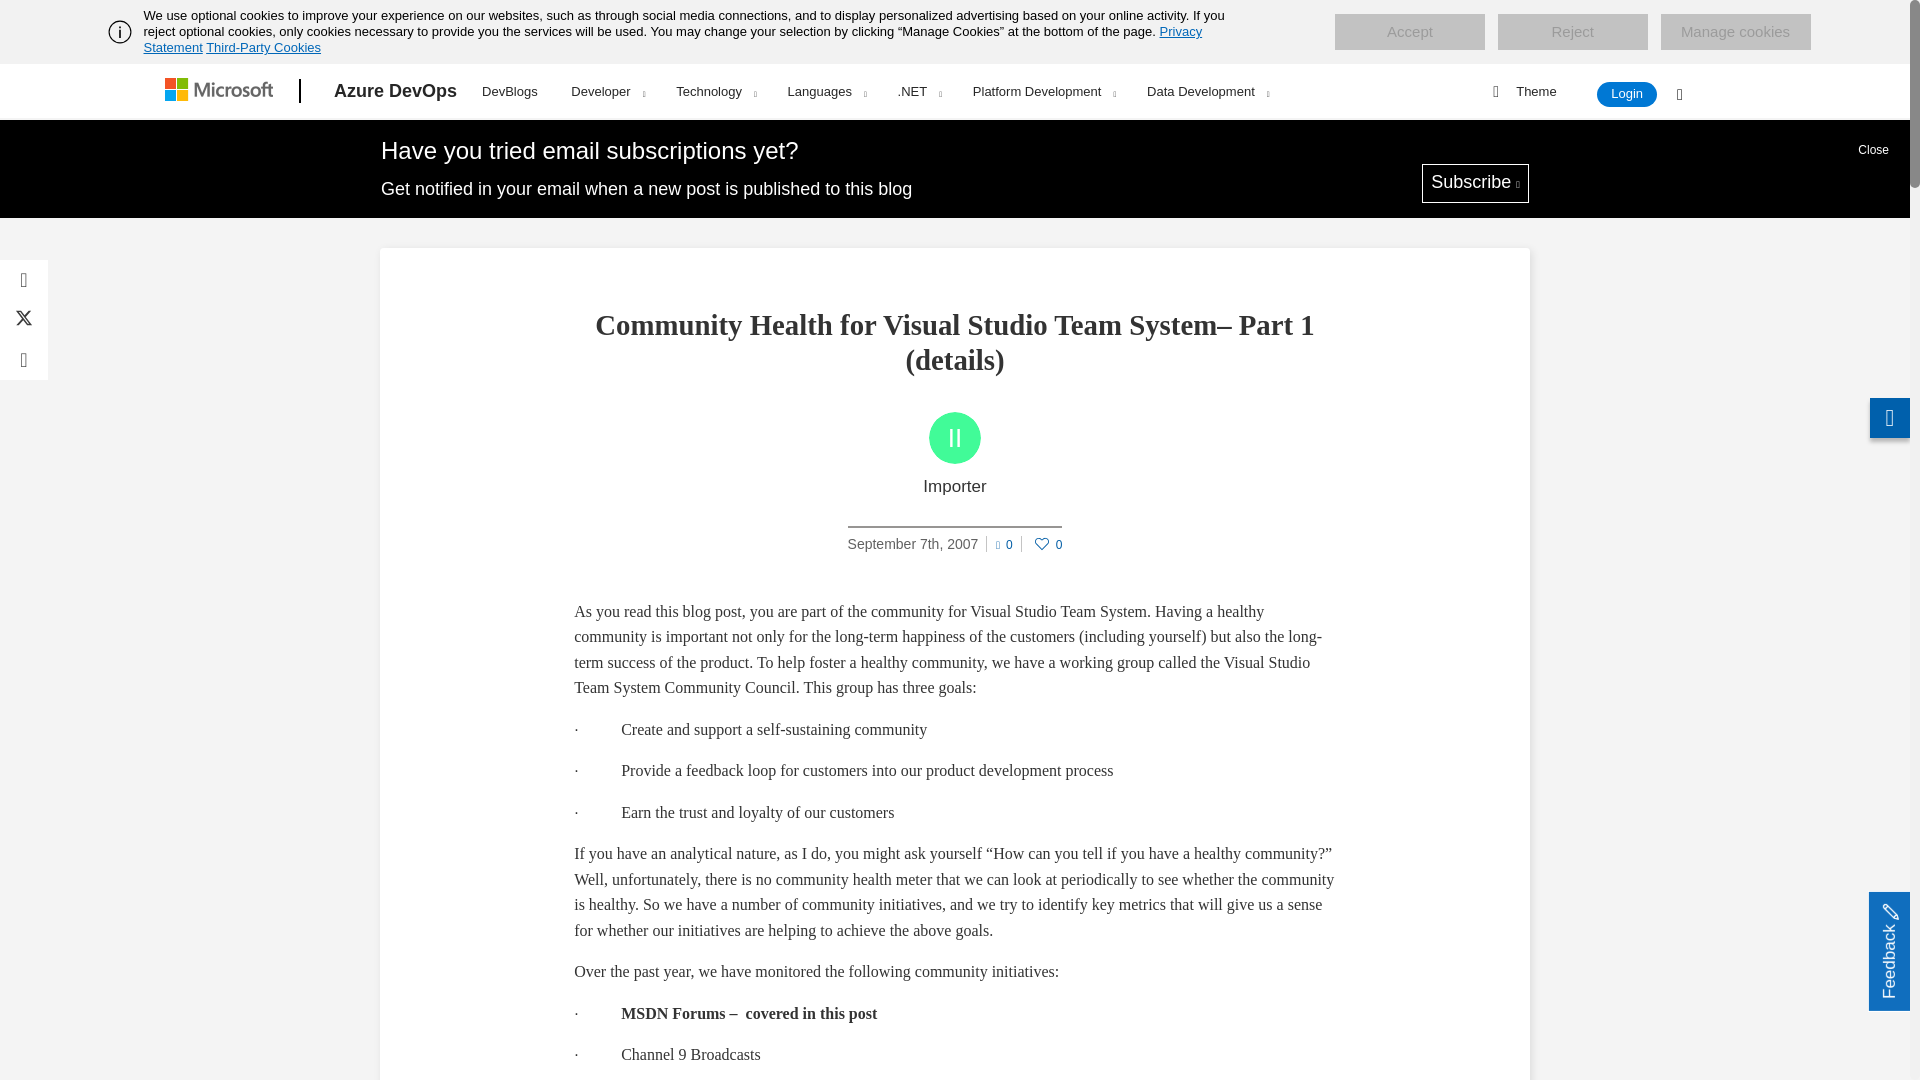  What do you see at coordinates (1572, 32) in the screenshot?
I see `Reject` at bounding box center [1572, 32].